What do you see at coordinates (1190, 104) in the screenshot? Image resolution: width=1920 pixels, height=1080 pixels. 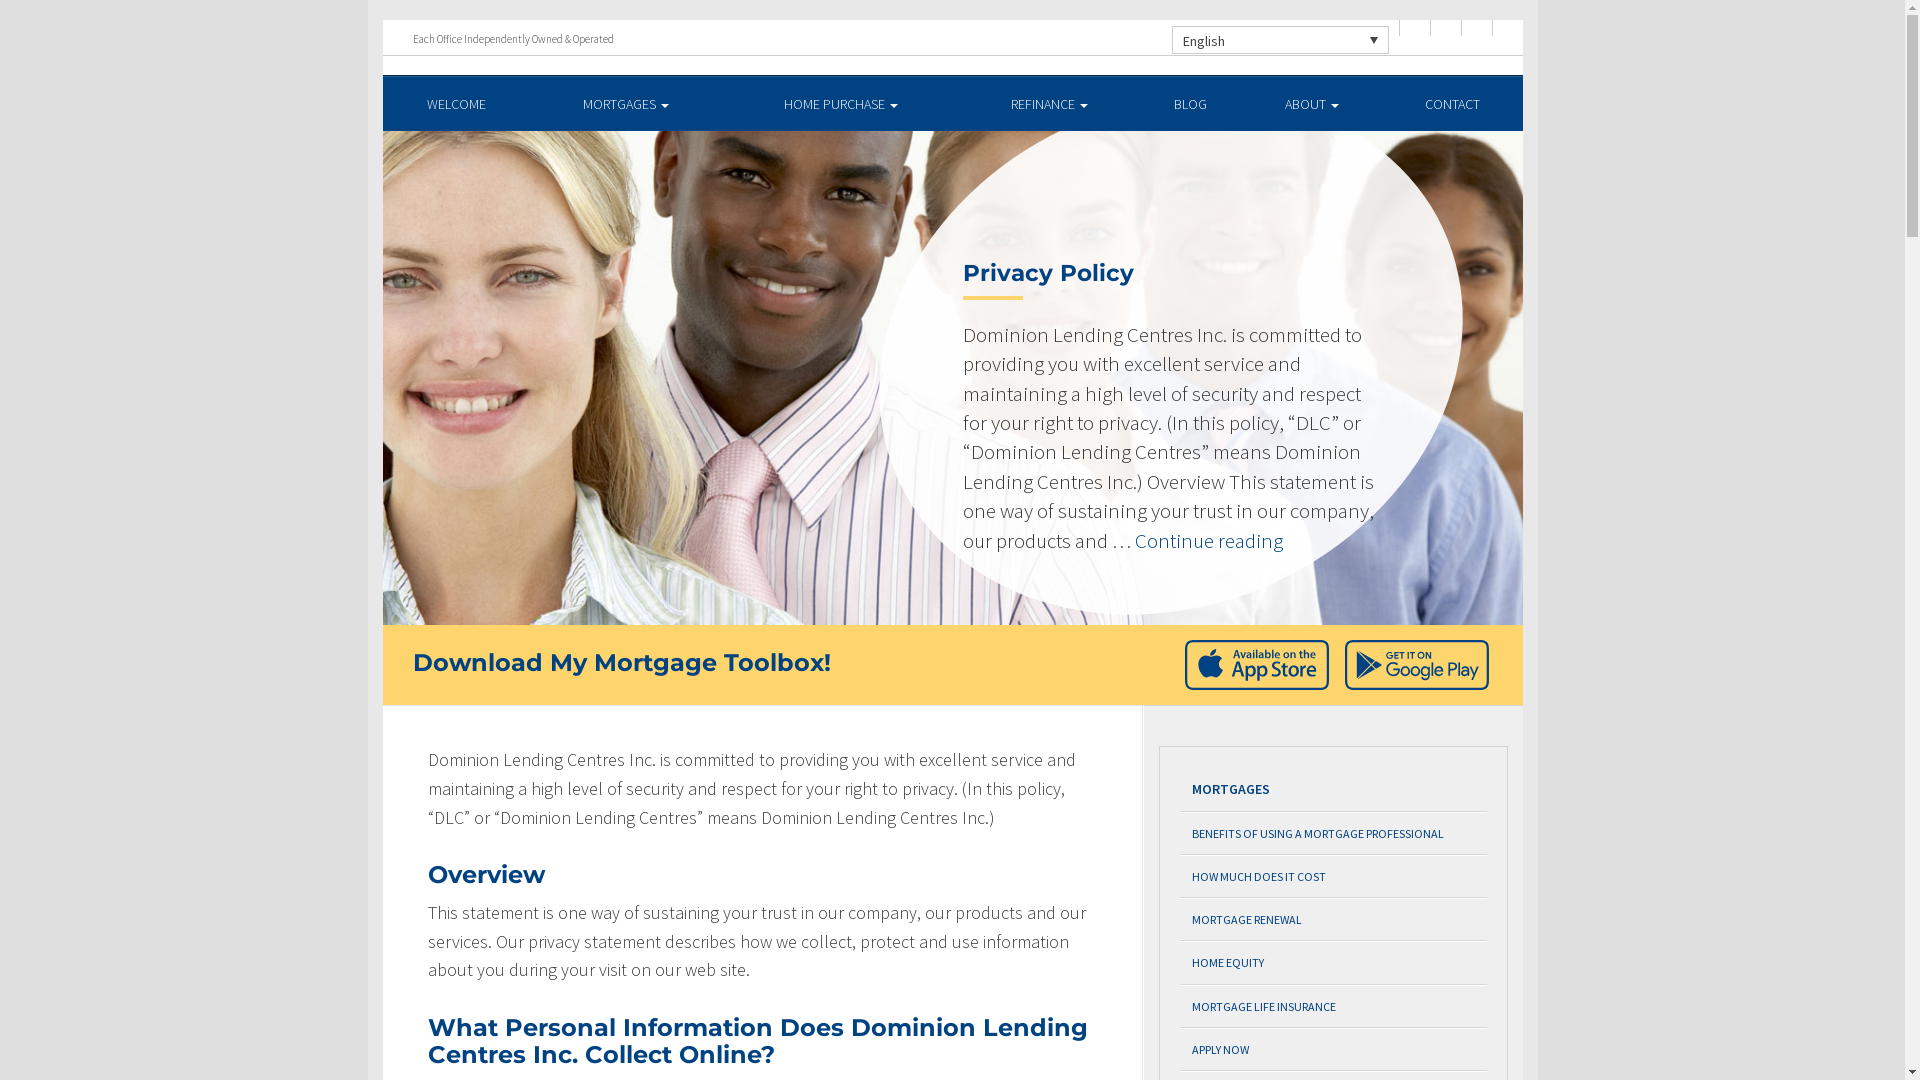 I see `BLOG` at bounding box center [1190, 104].